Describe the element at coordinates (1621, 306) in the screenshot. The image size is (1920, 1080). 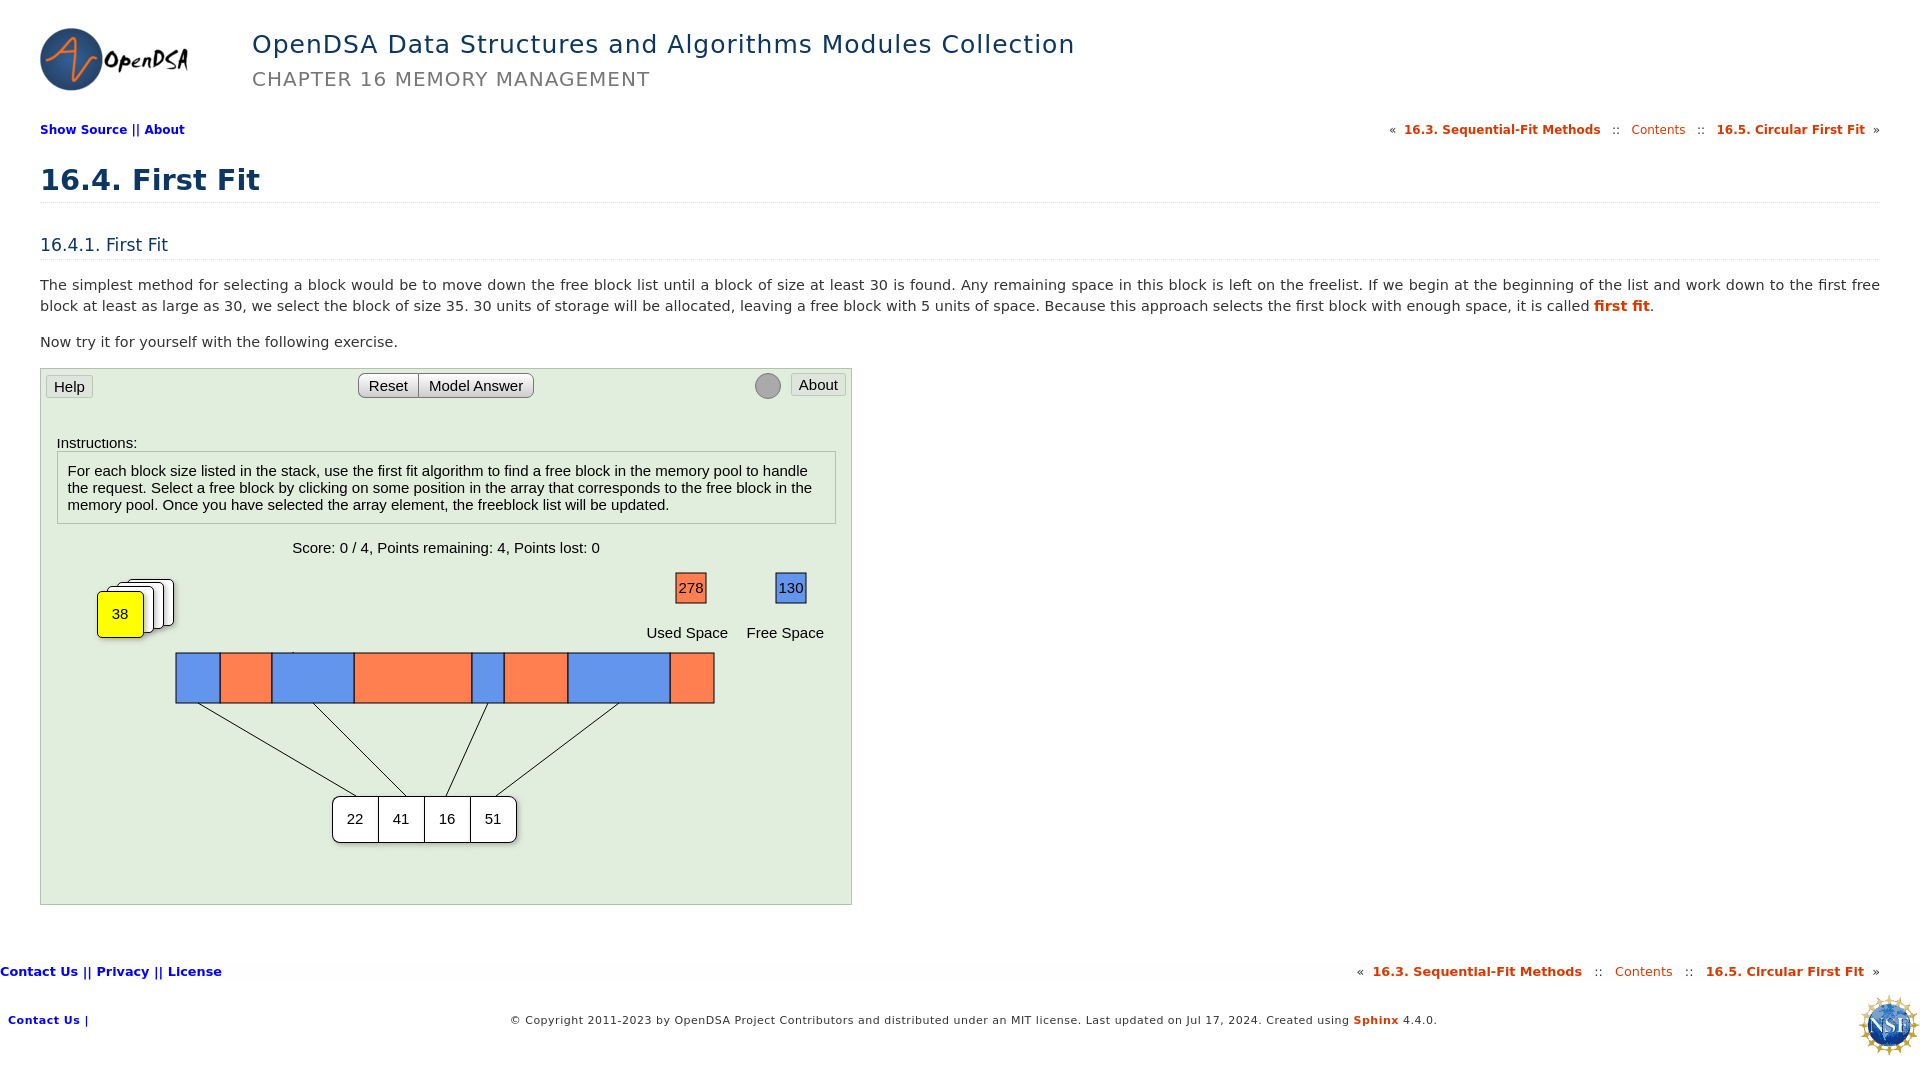
I see `first fit` at that location.